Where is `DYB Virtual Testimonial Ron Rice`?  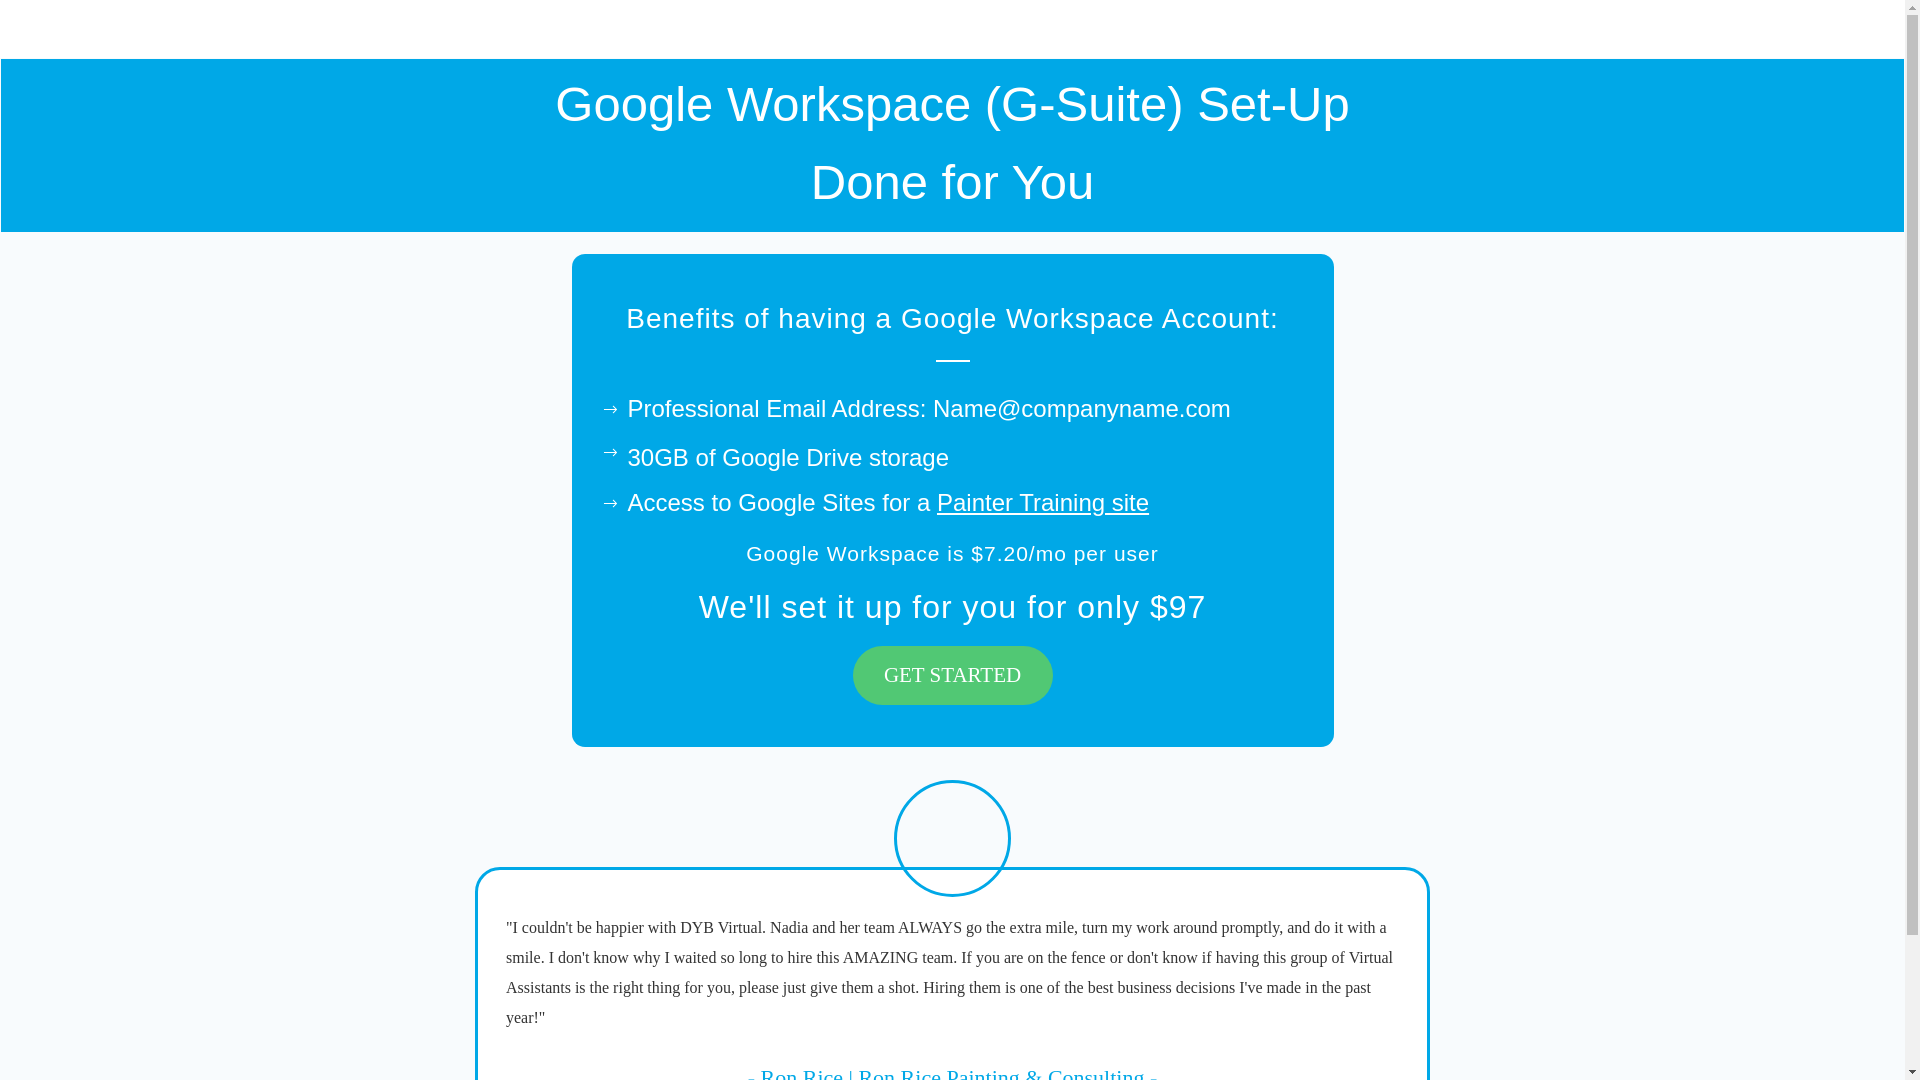 DYB Virtual Testimonial Ron Rice is located at coordinates (952, 838).